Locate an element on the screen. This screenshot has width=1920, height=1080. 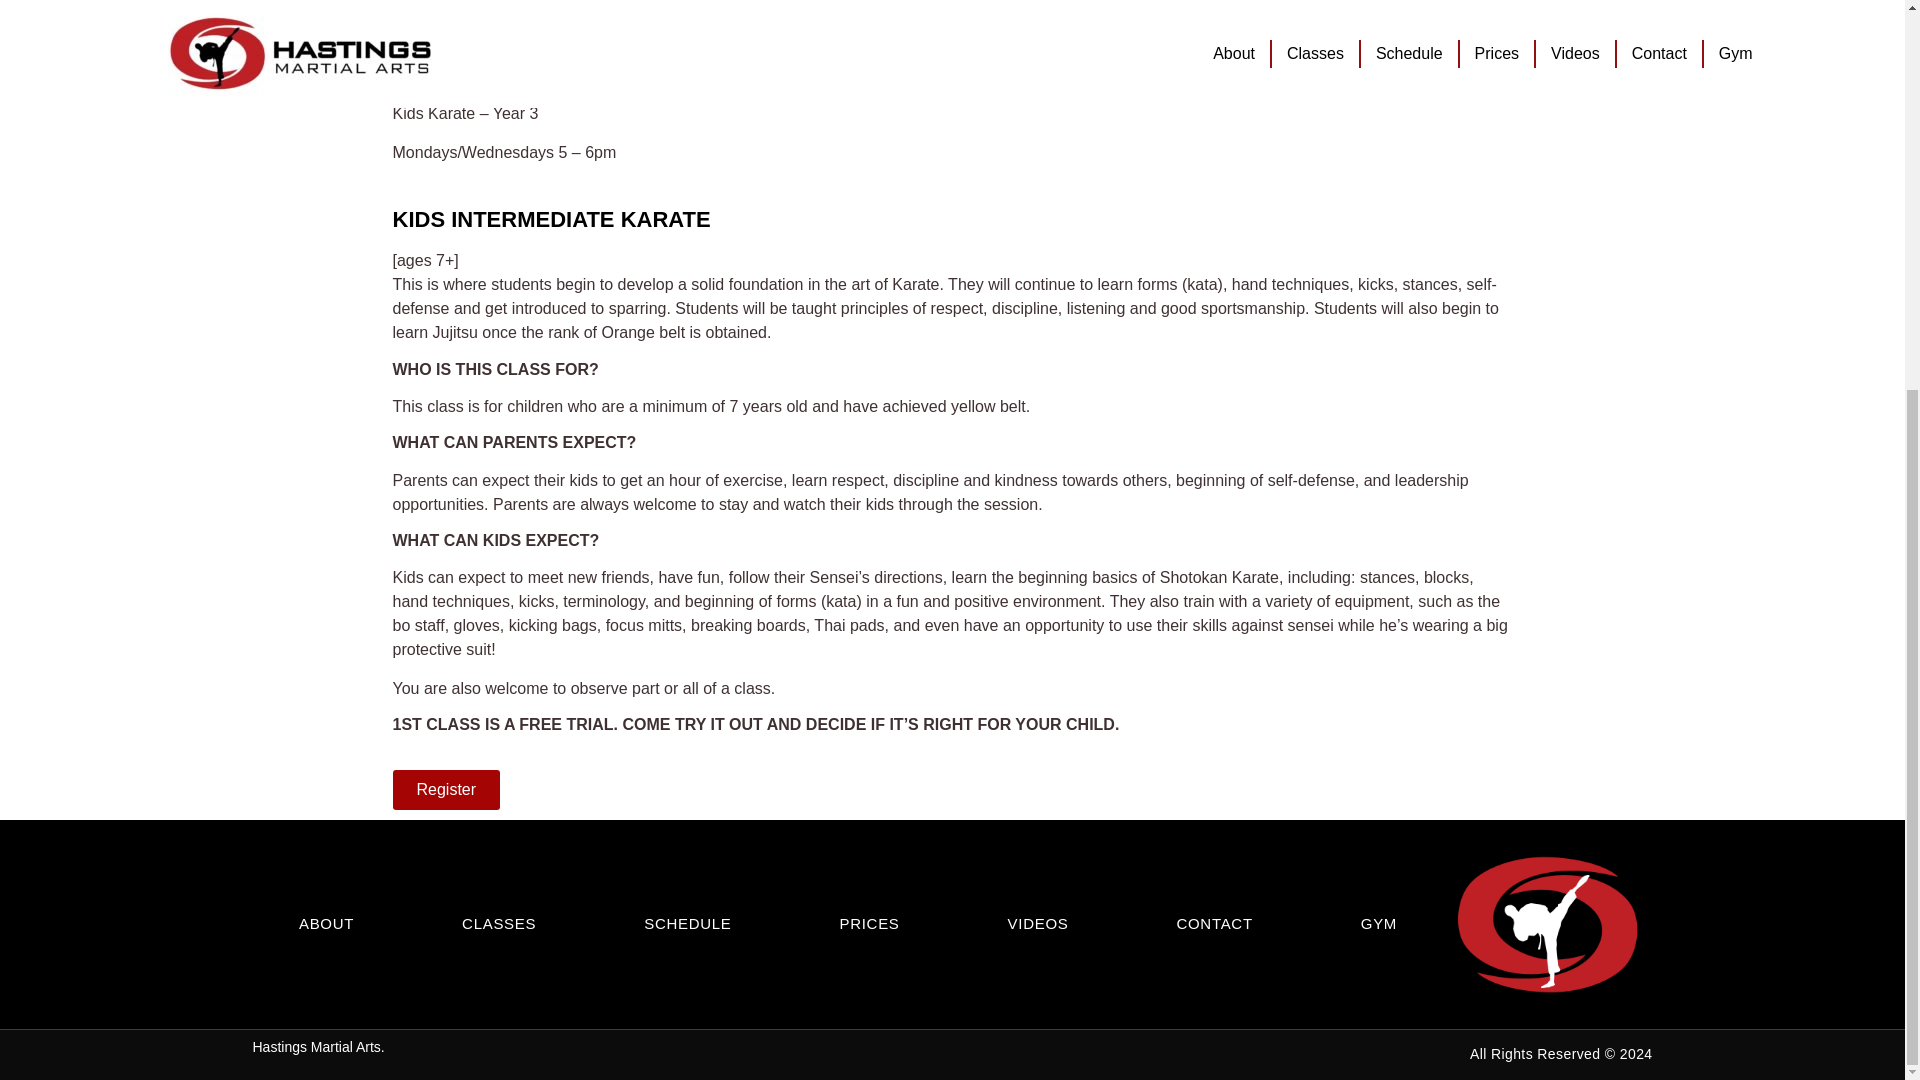
GYM is located at coordinates (1379, 924).